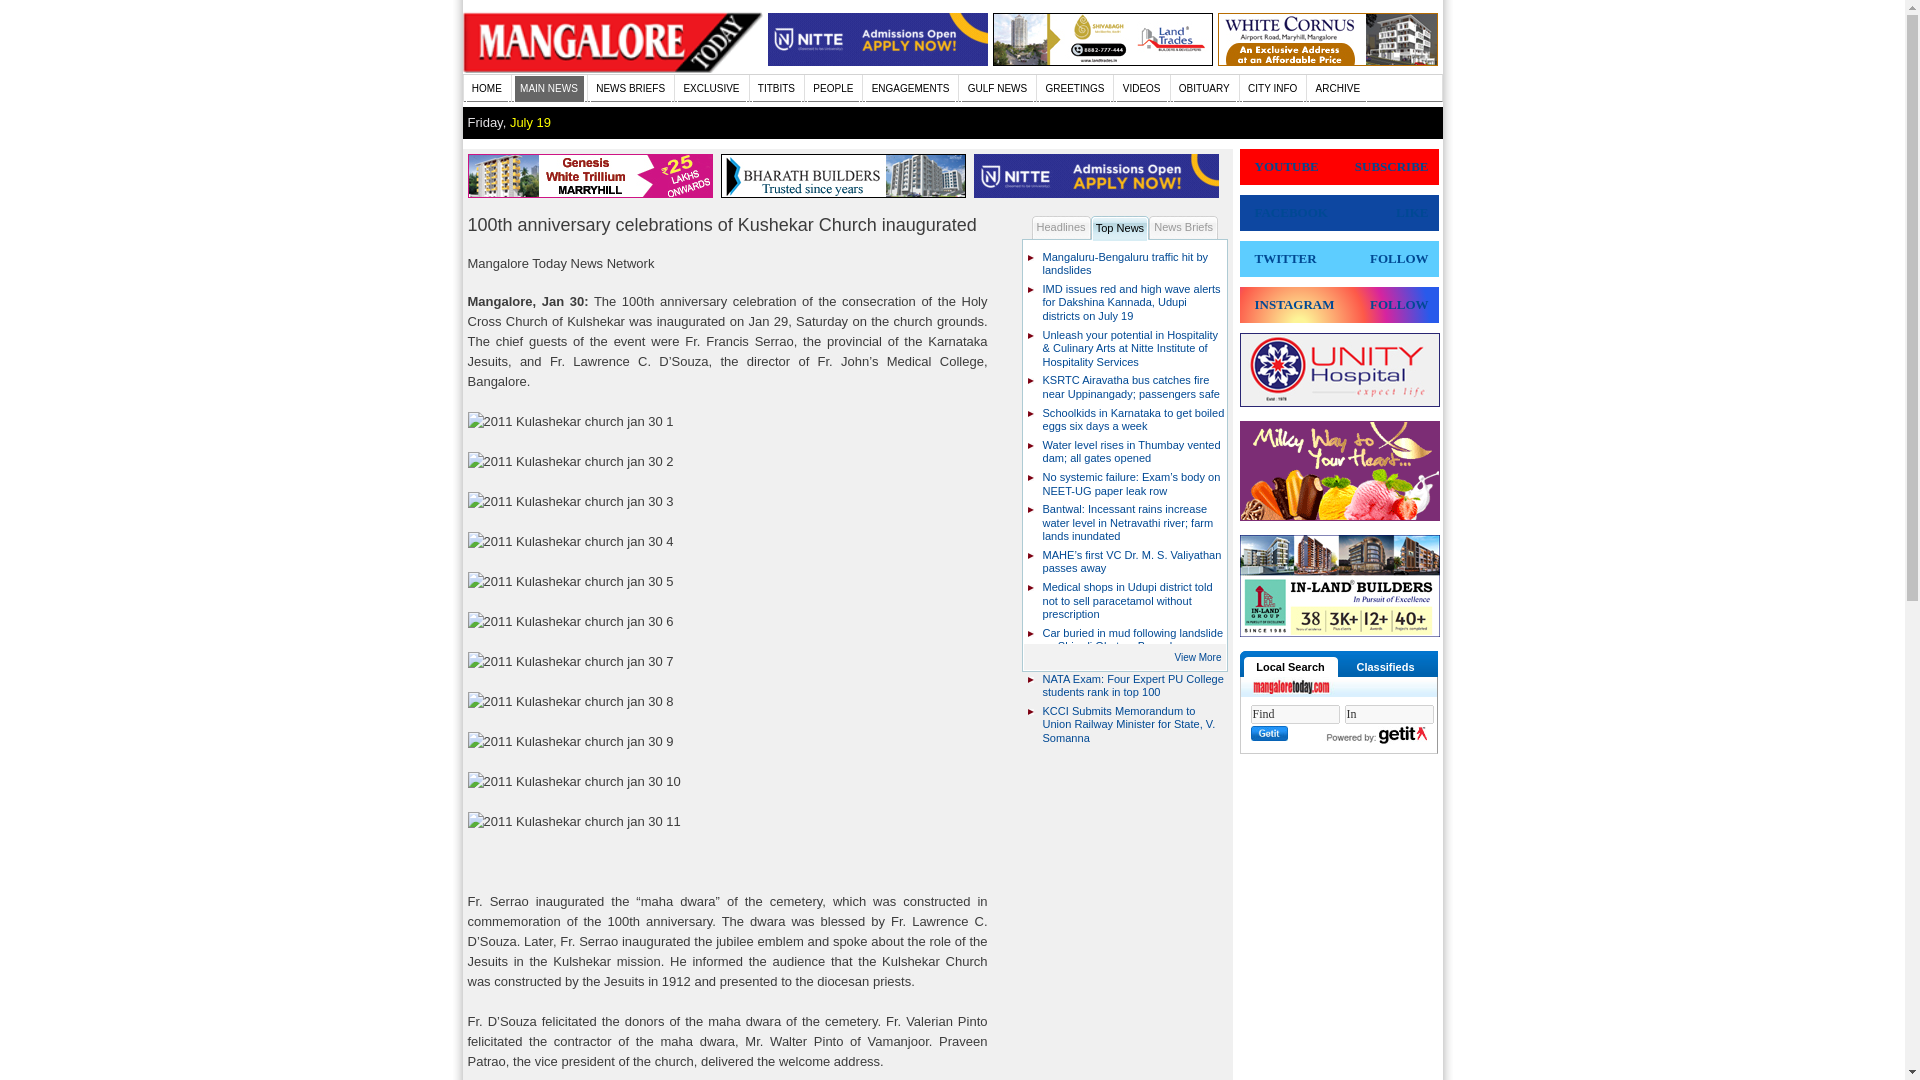 The height and width of the screenshot is (1080, 1920). Describe the element at coordinates (1182, 227) in the screenshot. I see `News Briefs` at that location.